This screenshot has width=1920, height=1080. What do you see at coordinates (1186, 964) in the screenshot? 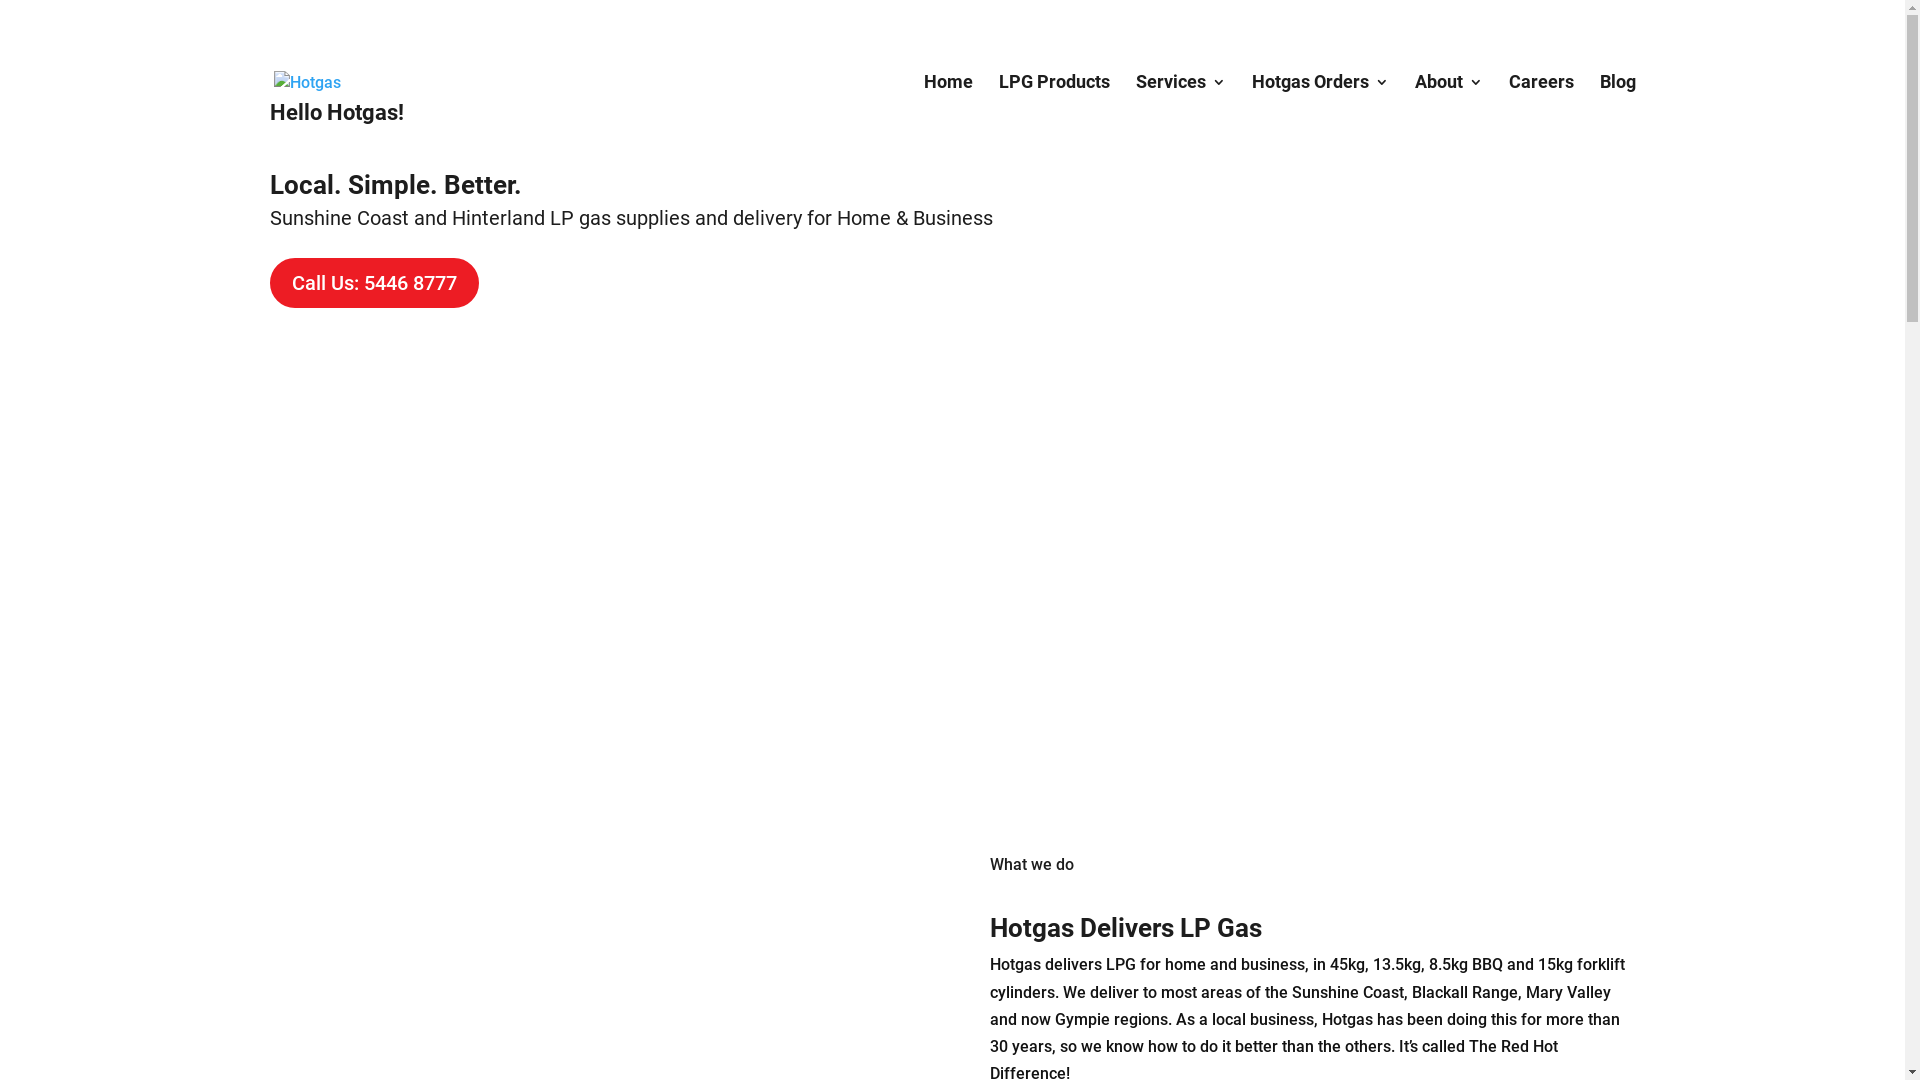
I see `home` at bounding box center [1186, 964].